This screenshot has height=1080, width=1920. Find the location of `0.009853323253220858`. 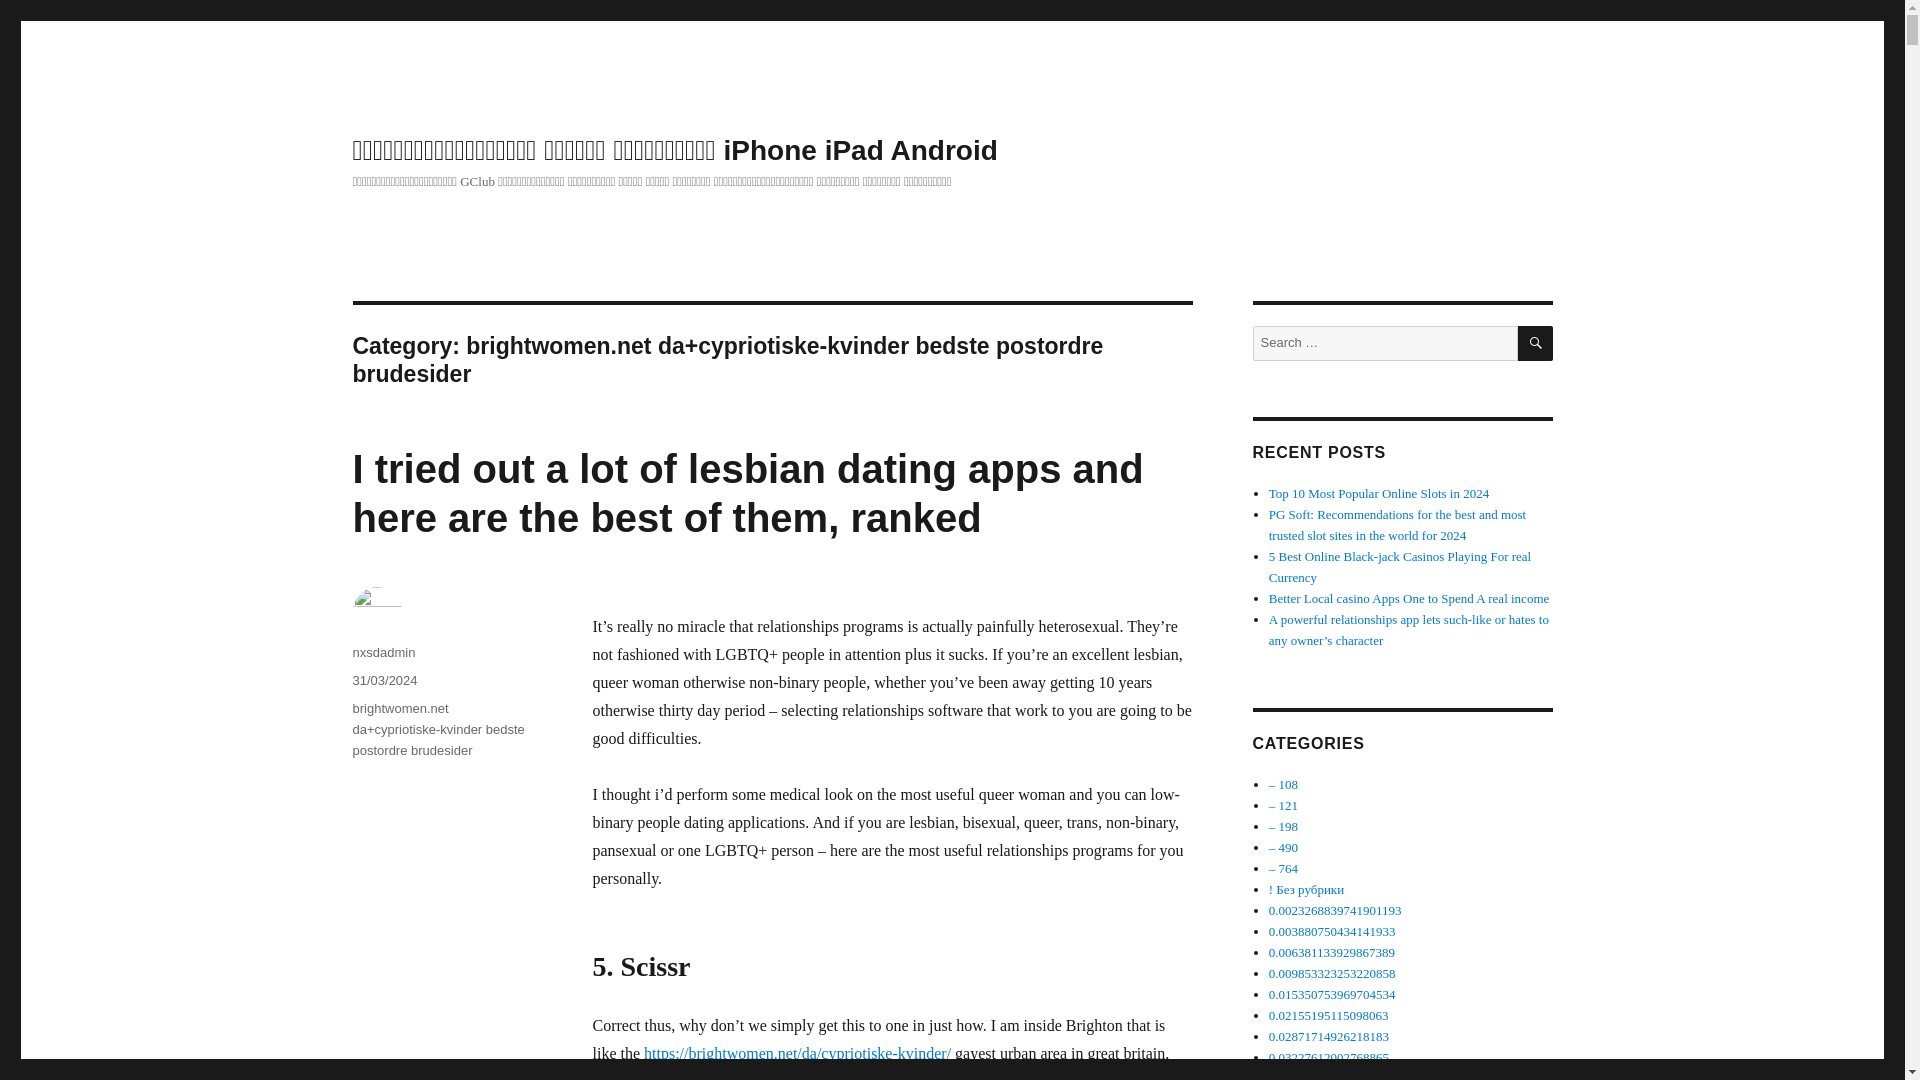

0.009853323253220858 is located at coordinates (1332, 972).